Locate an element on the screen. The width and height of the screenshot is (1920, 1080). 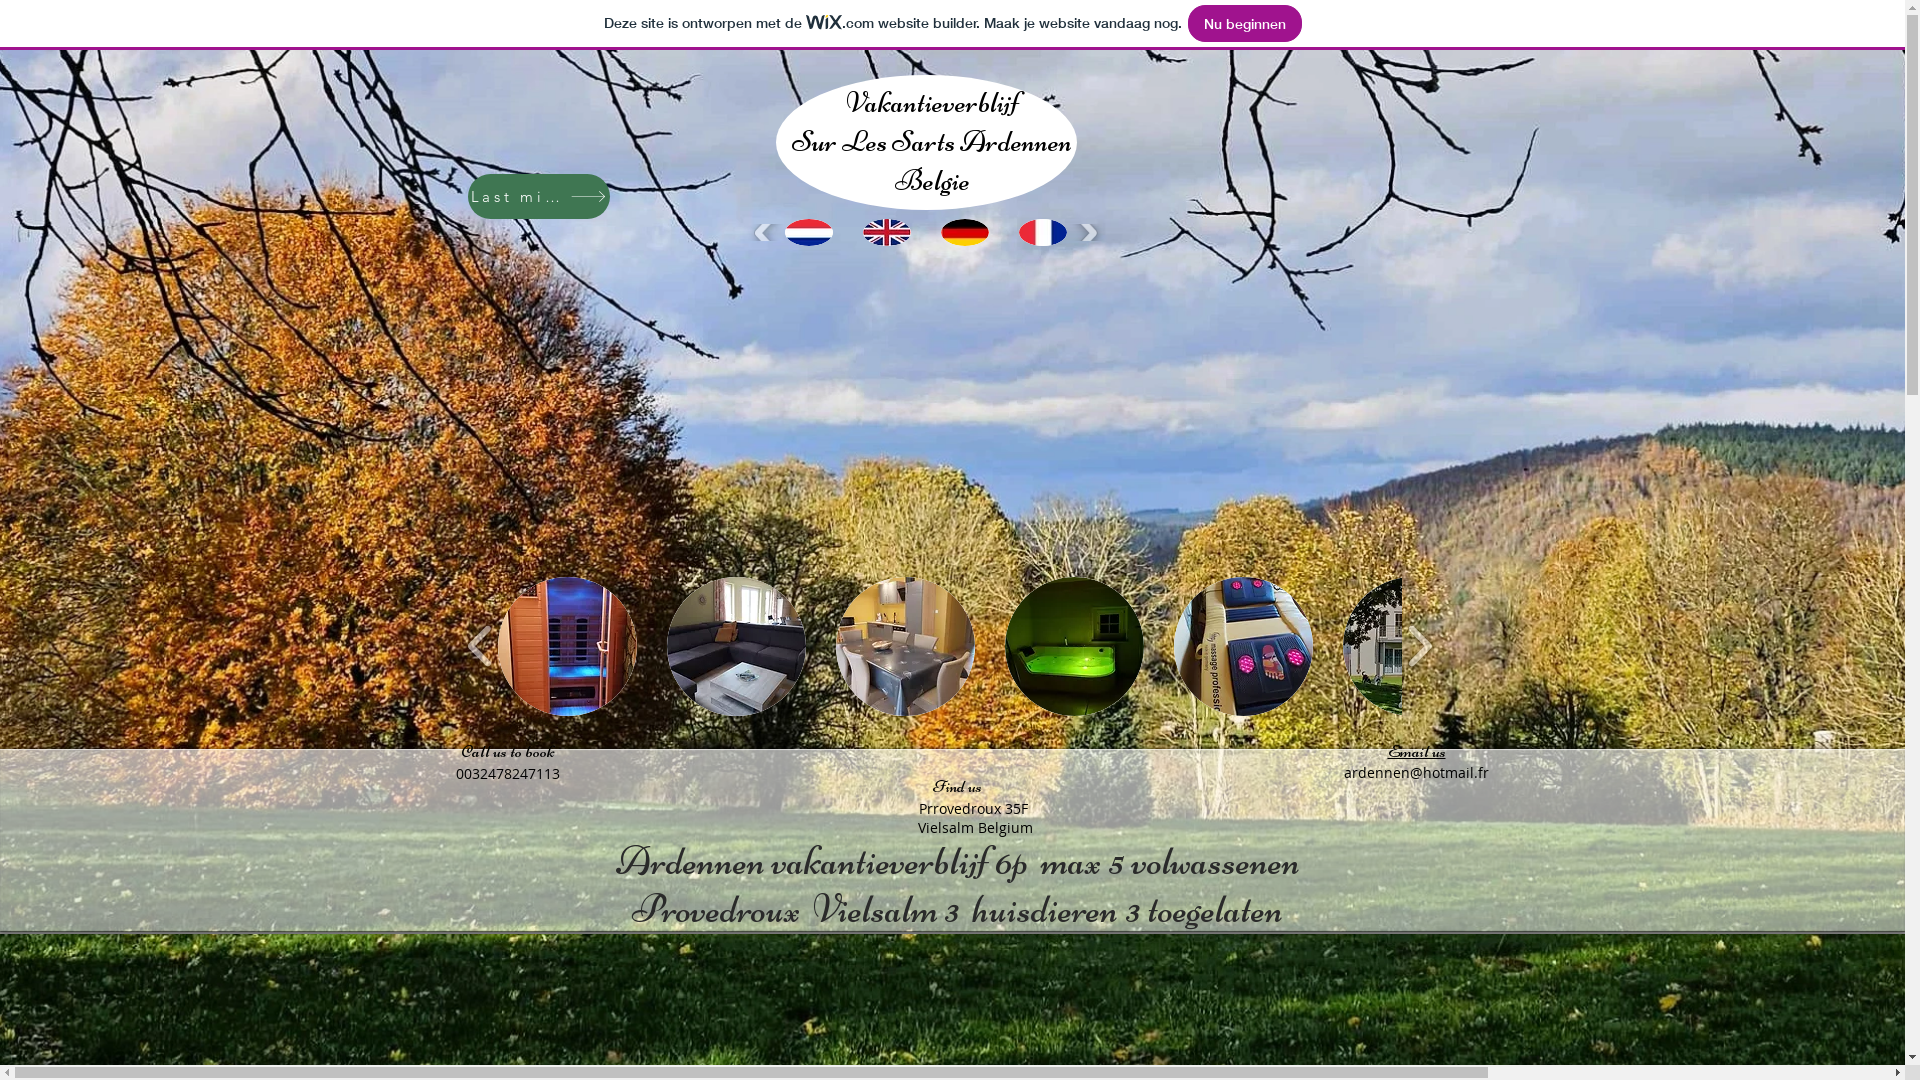
Last minute is located at coordinates (539, 196).